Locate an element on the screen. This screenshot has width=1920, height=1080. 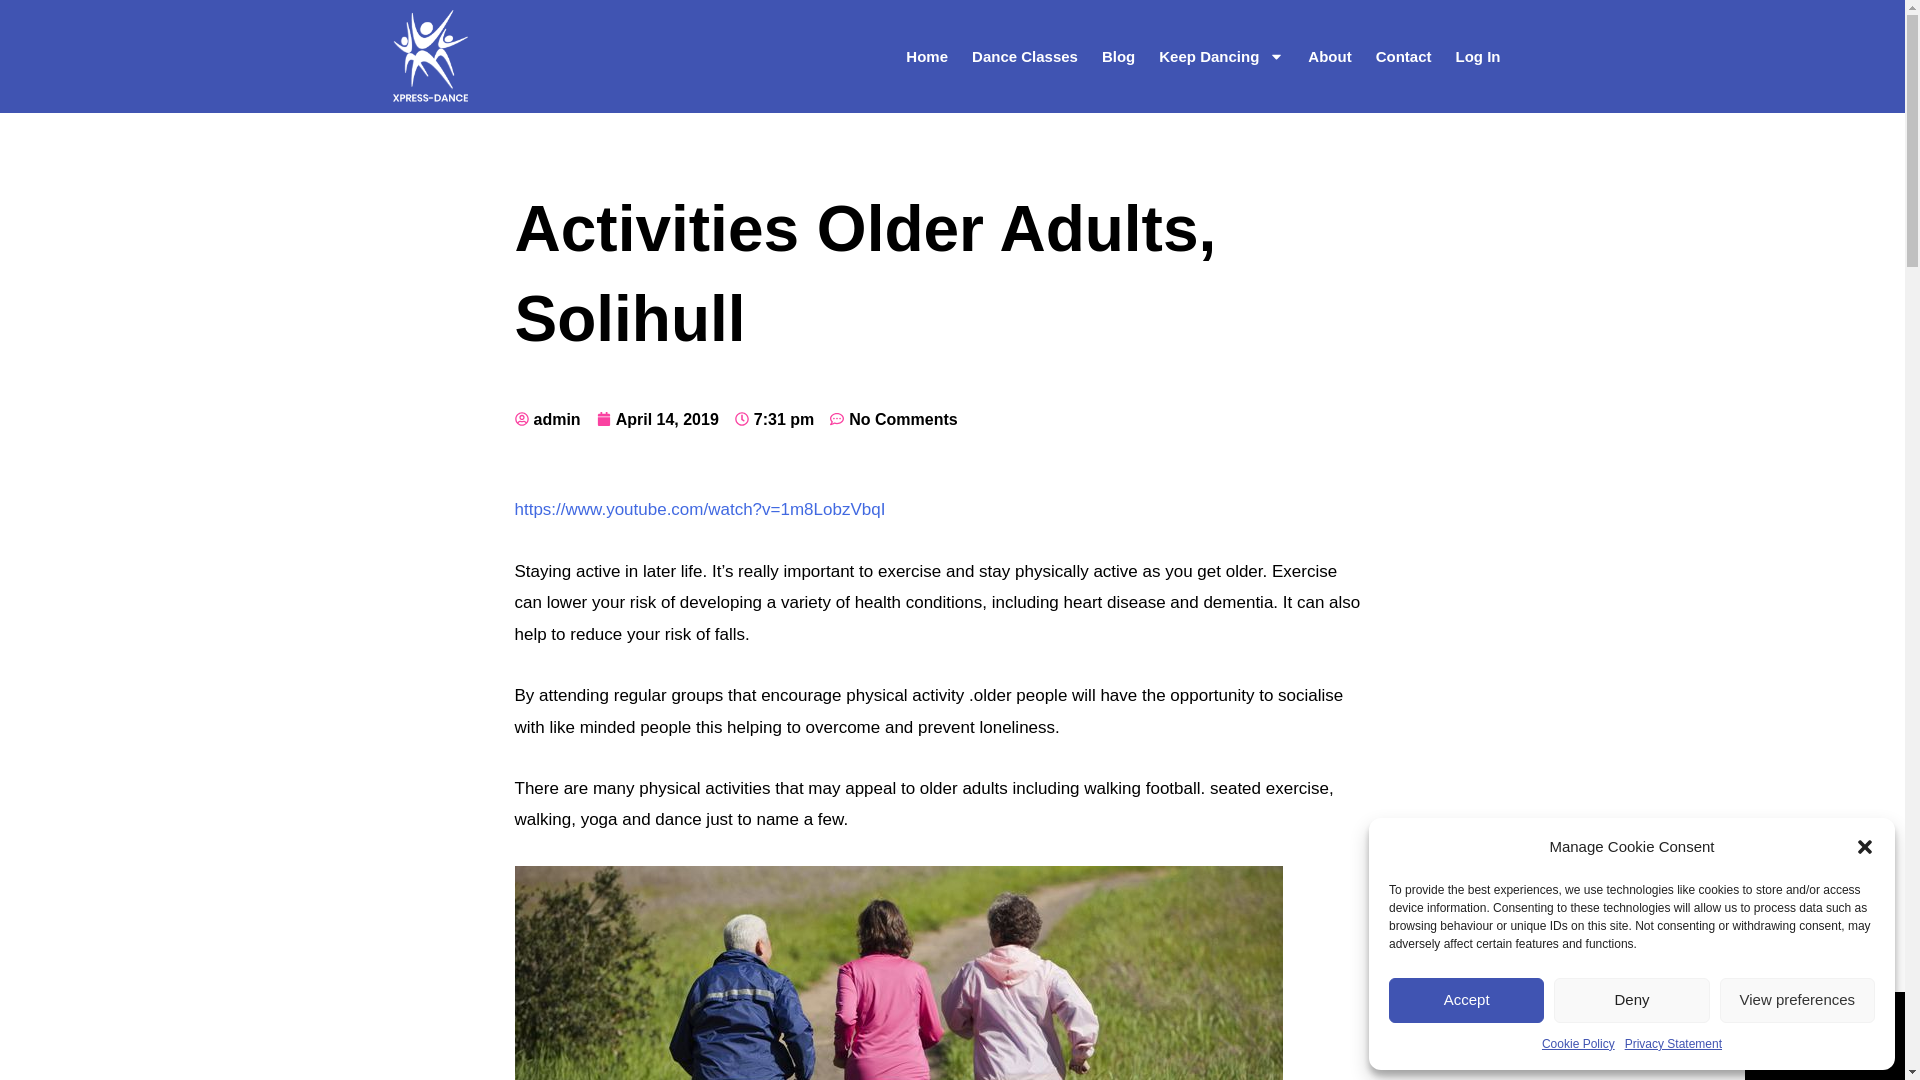
Contact is located at coordinates (1403, 56).